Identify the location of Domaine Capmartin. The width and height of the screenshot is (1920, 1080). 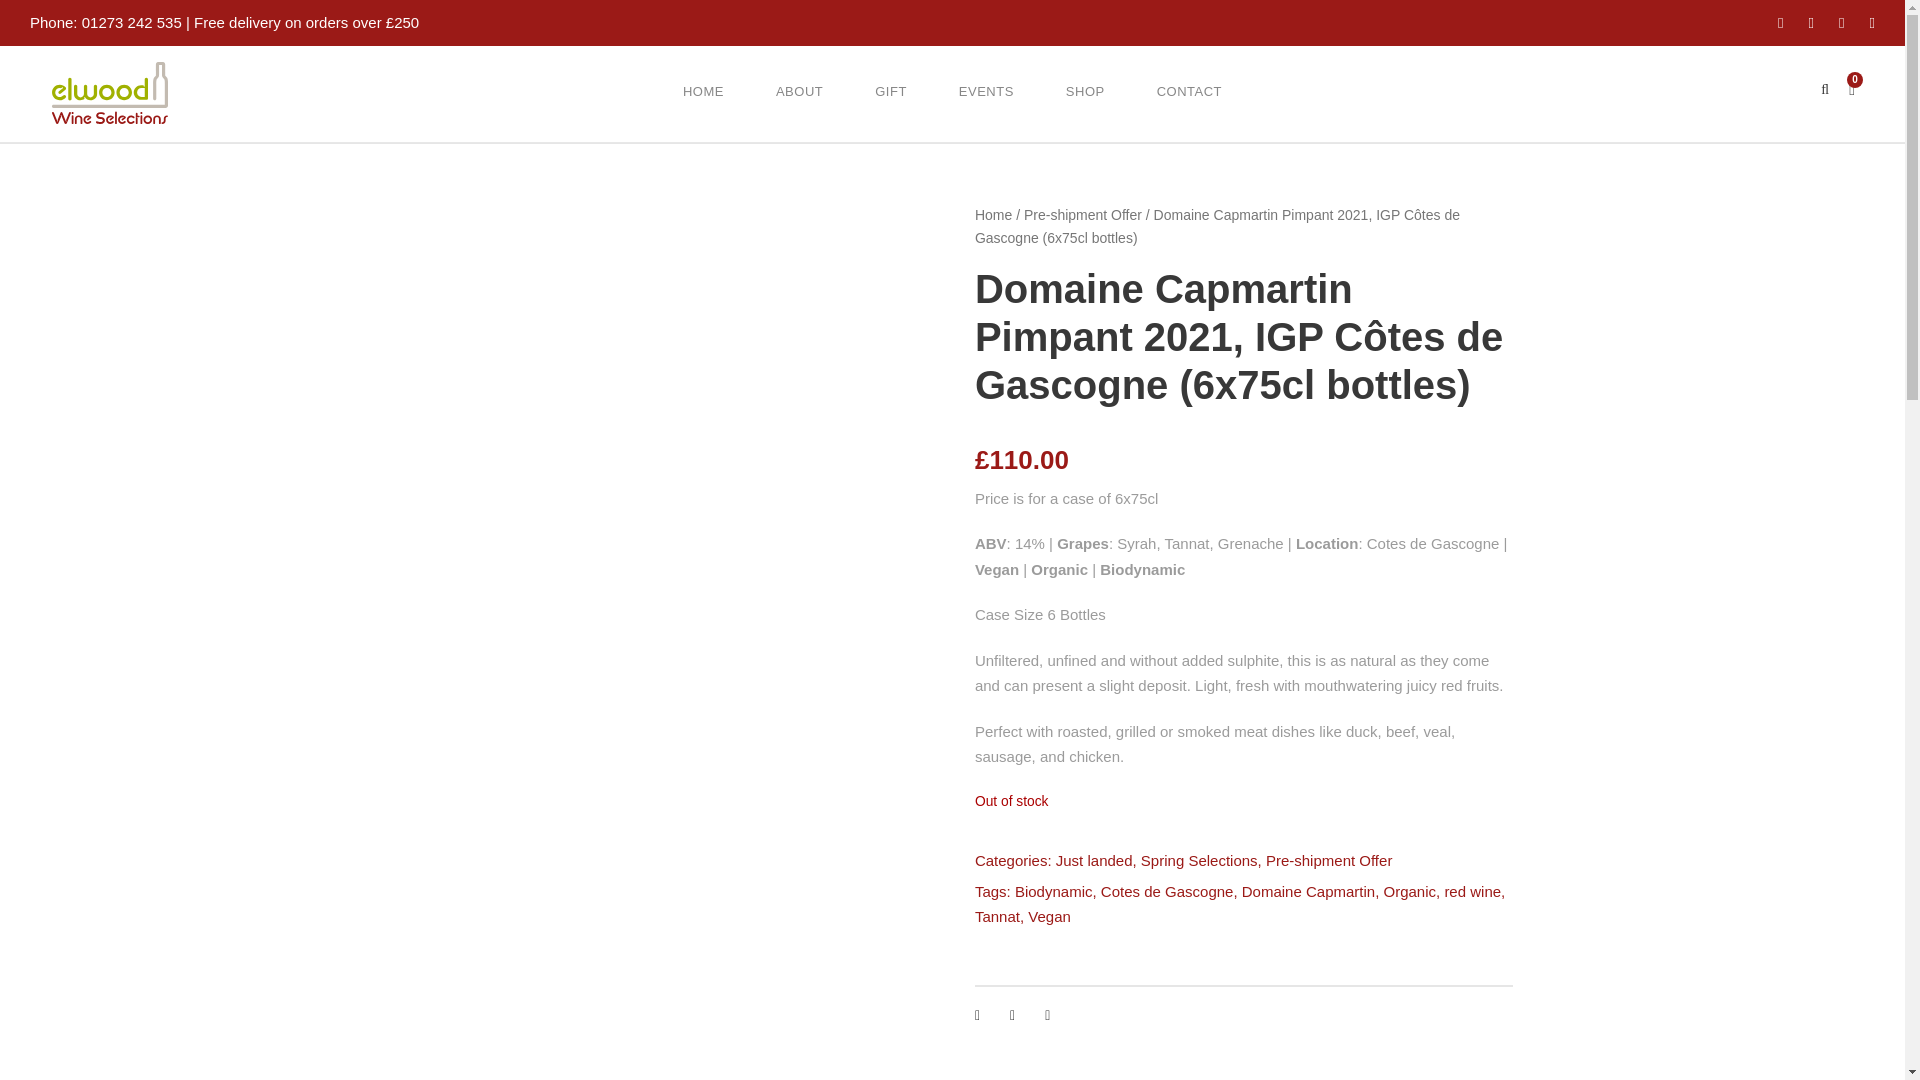
(1308, 891).